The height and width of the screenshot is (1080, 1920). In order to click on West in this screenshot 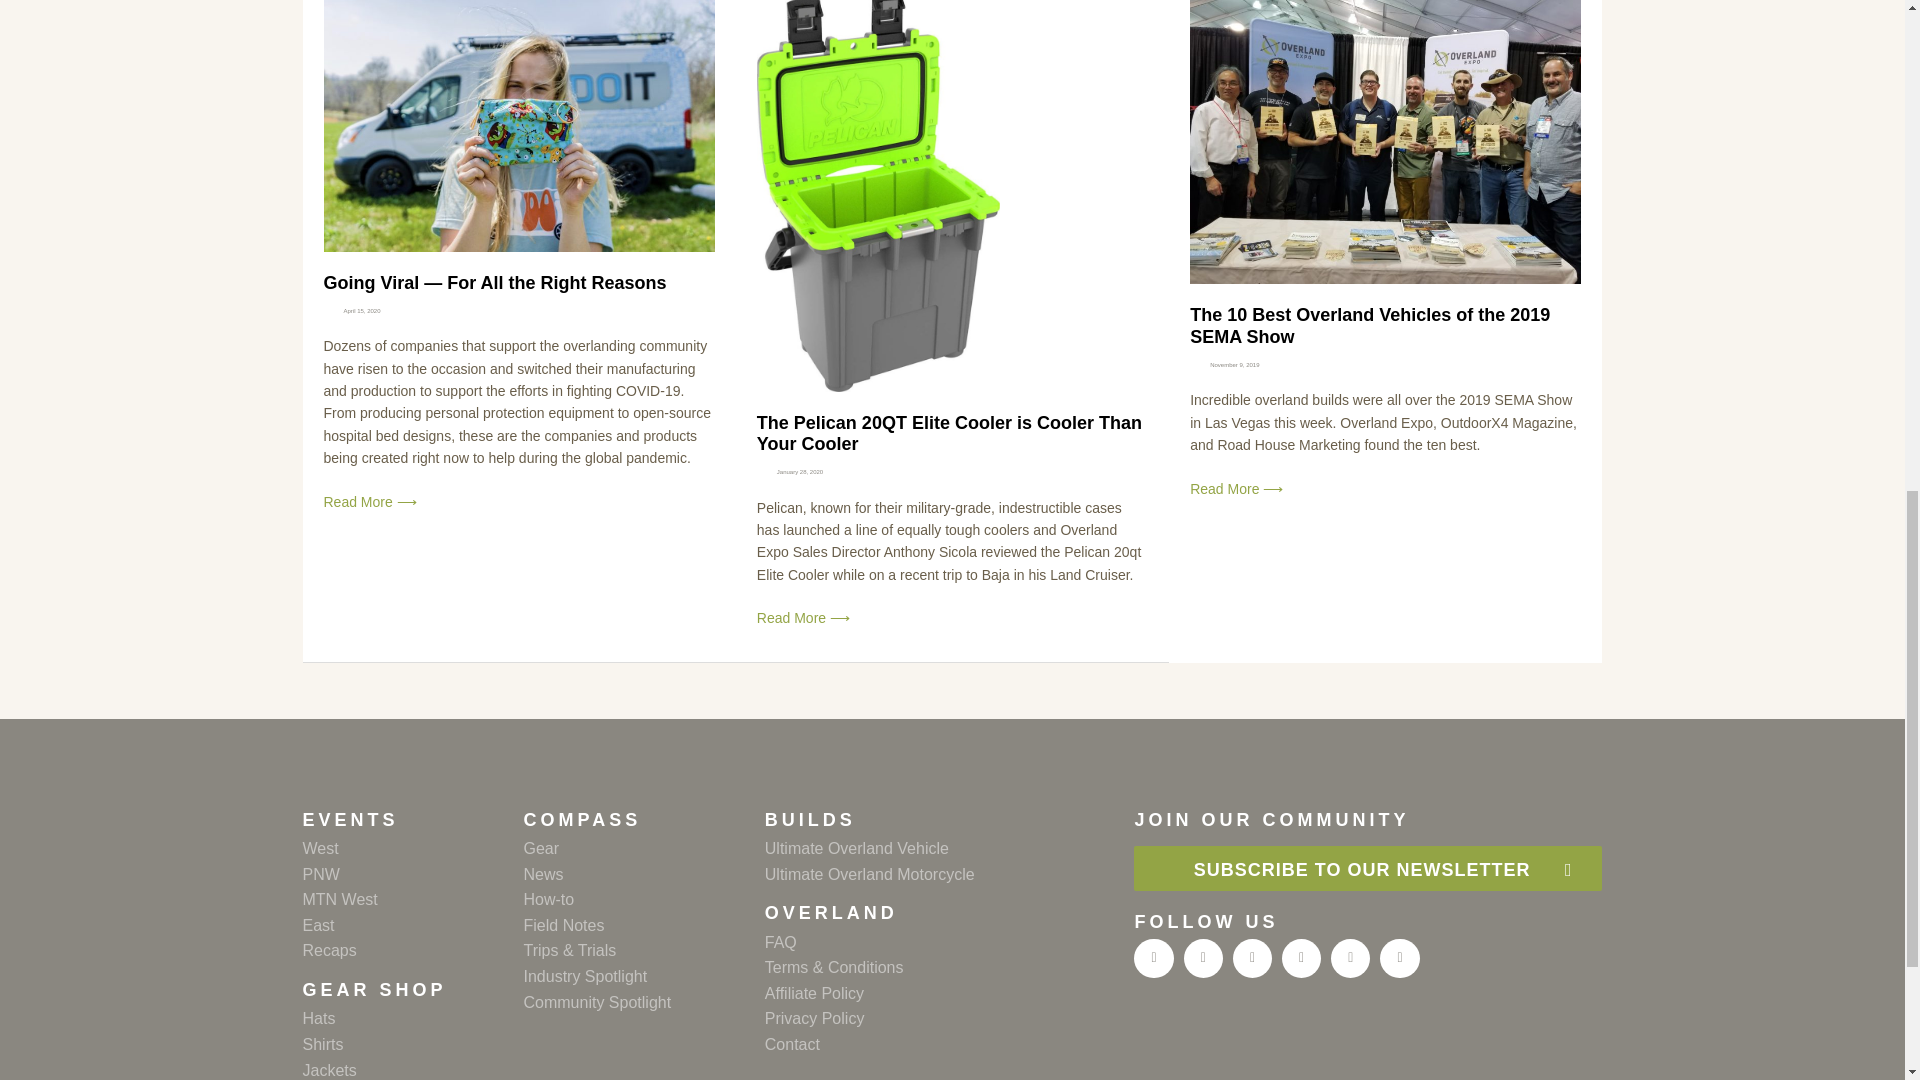, I will do `click(412, 848)`.